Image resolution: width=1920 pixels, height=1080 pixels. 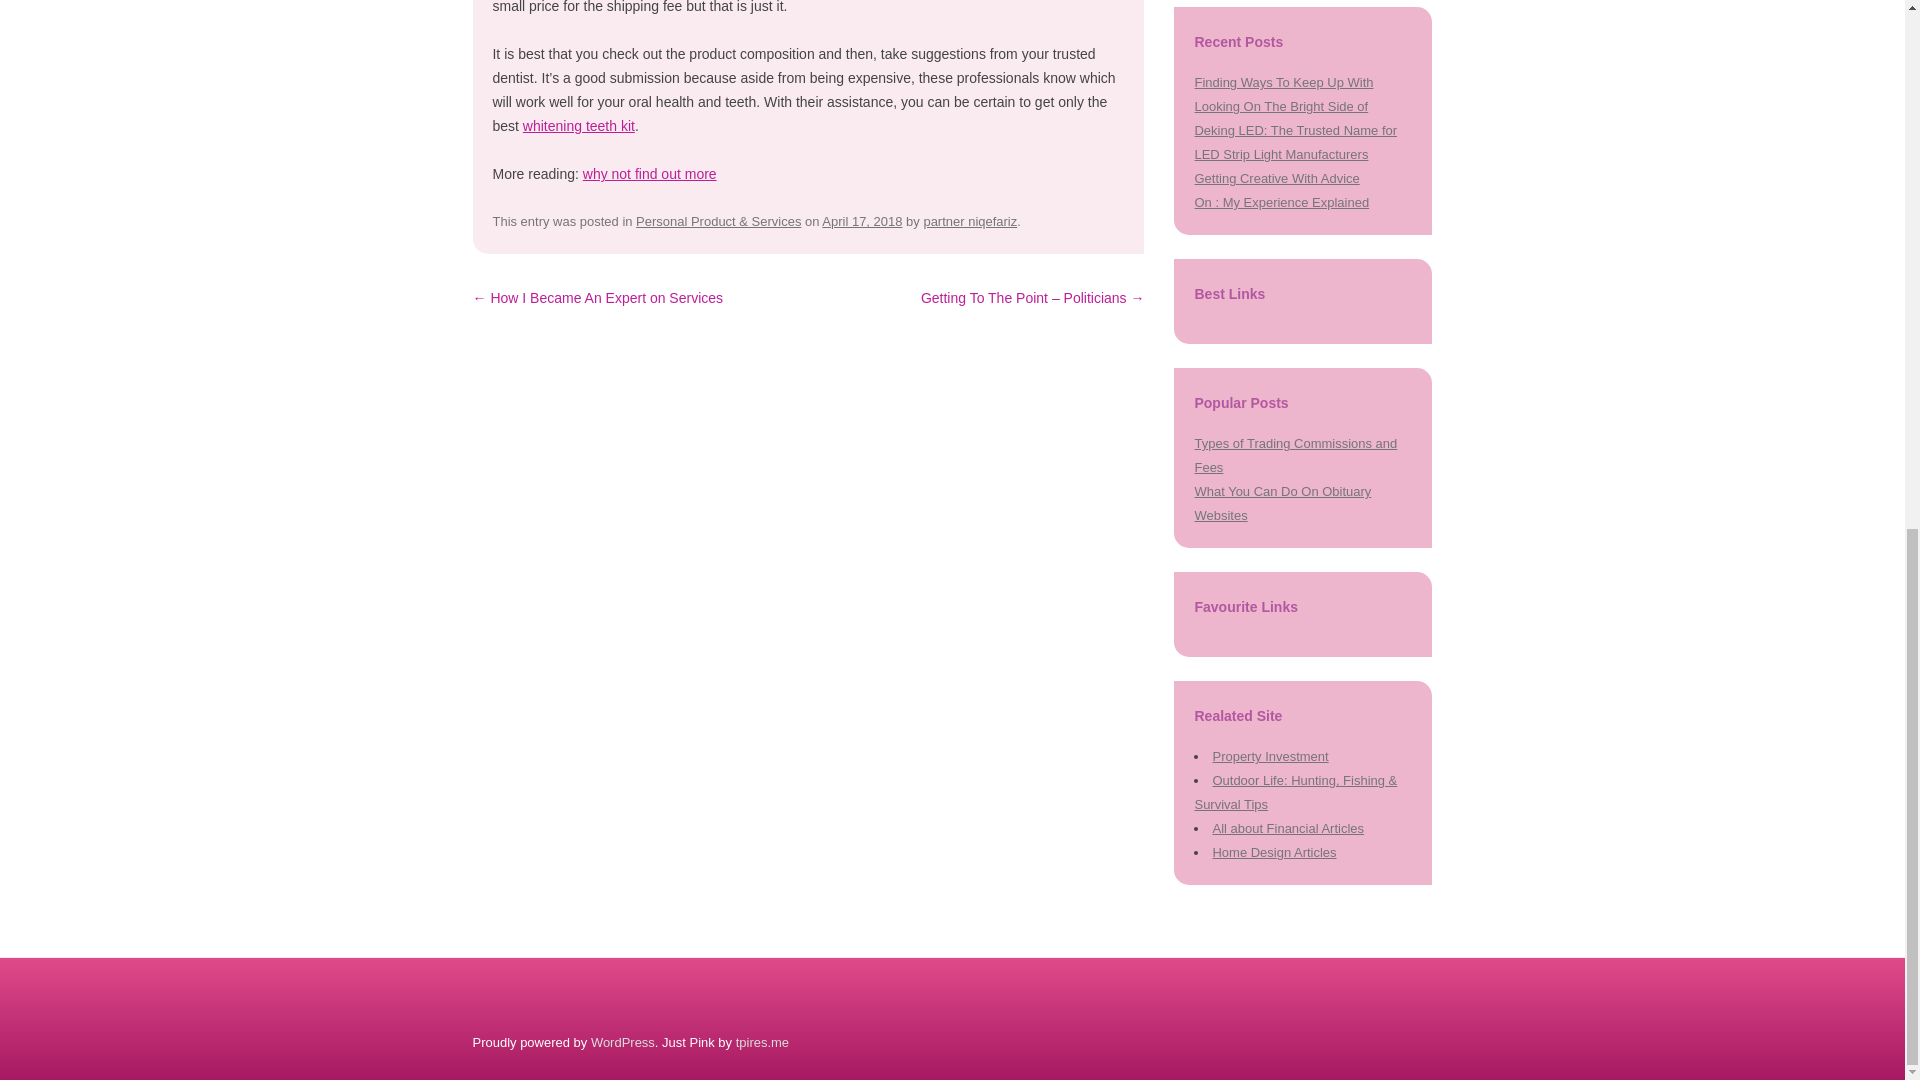 I want to click on Finding Ways To Keep Up With, so click(x=1283, y=82).